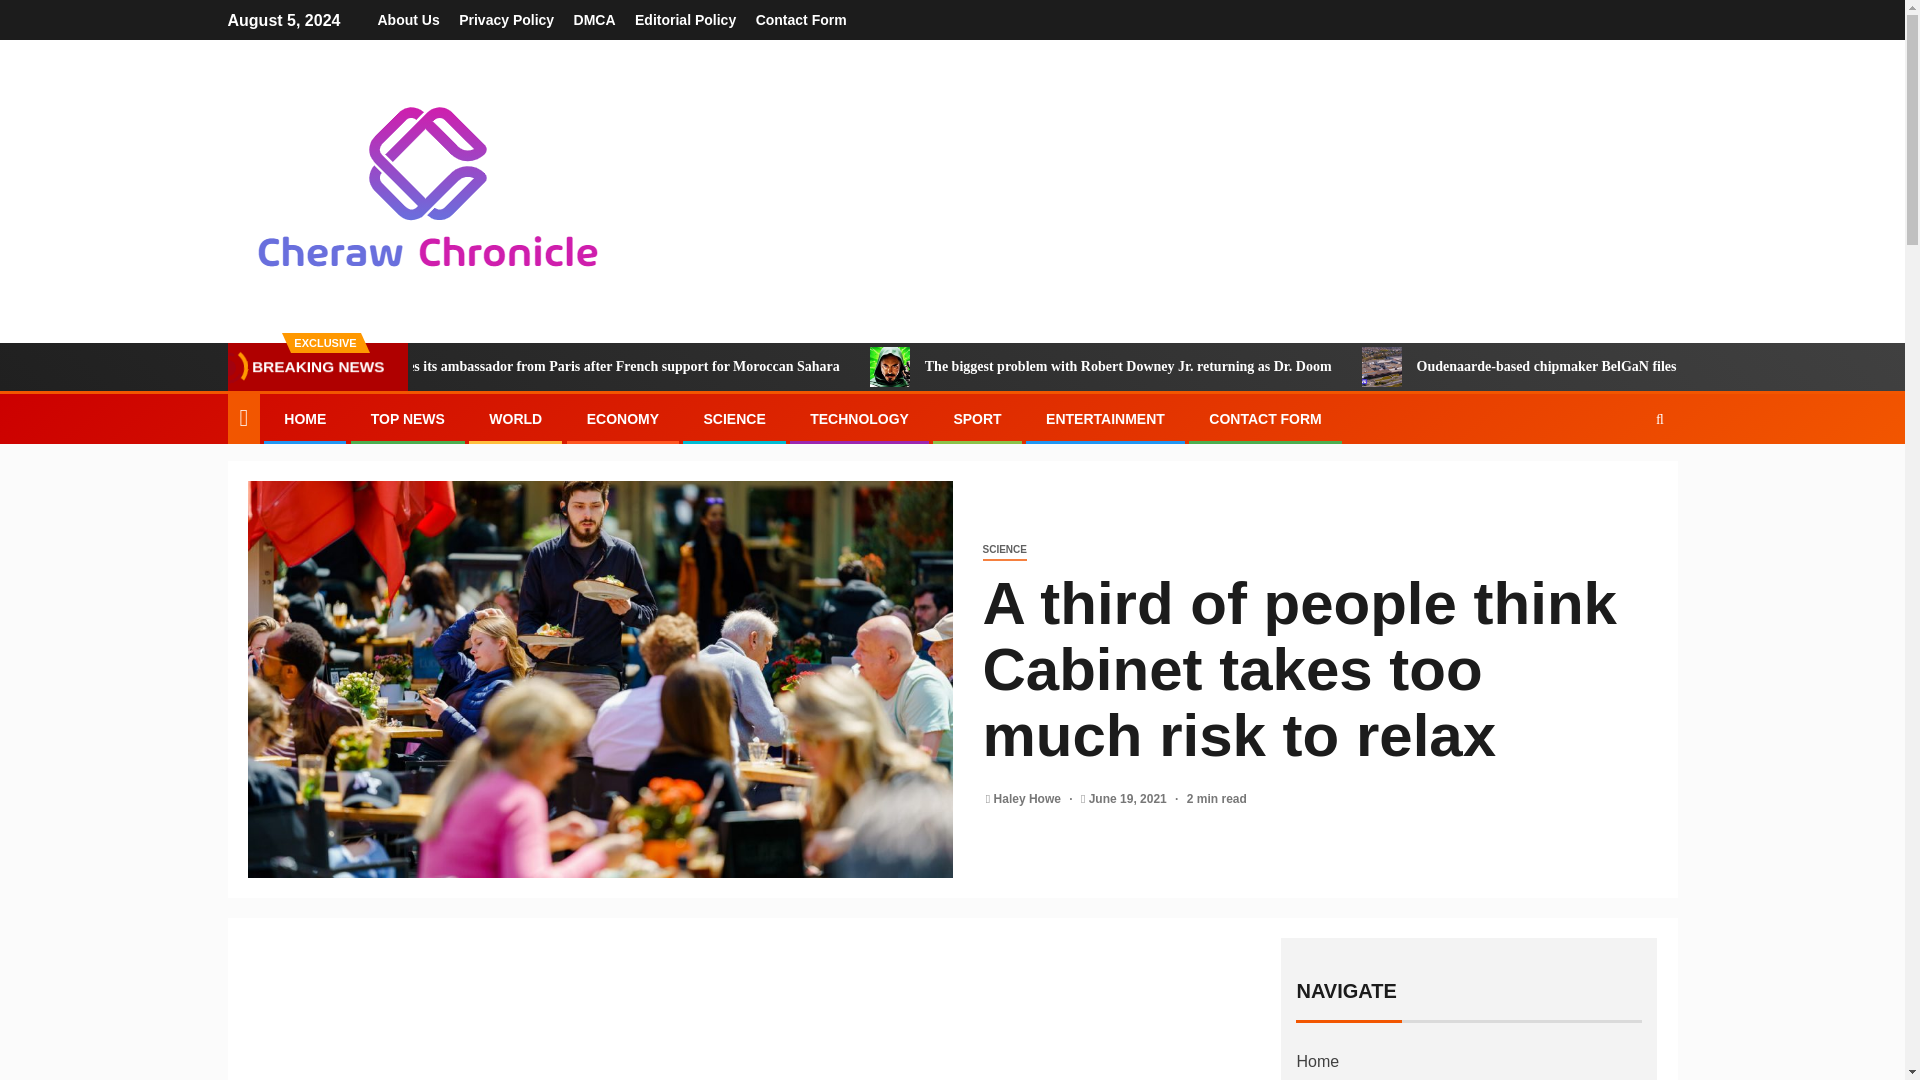 The image size is (1920, 1080). What do you see at coordinates (801, 20) in the screenshot?
I see `Contact Form` at bounding box center [801, 20].